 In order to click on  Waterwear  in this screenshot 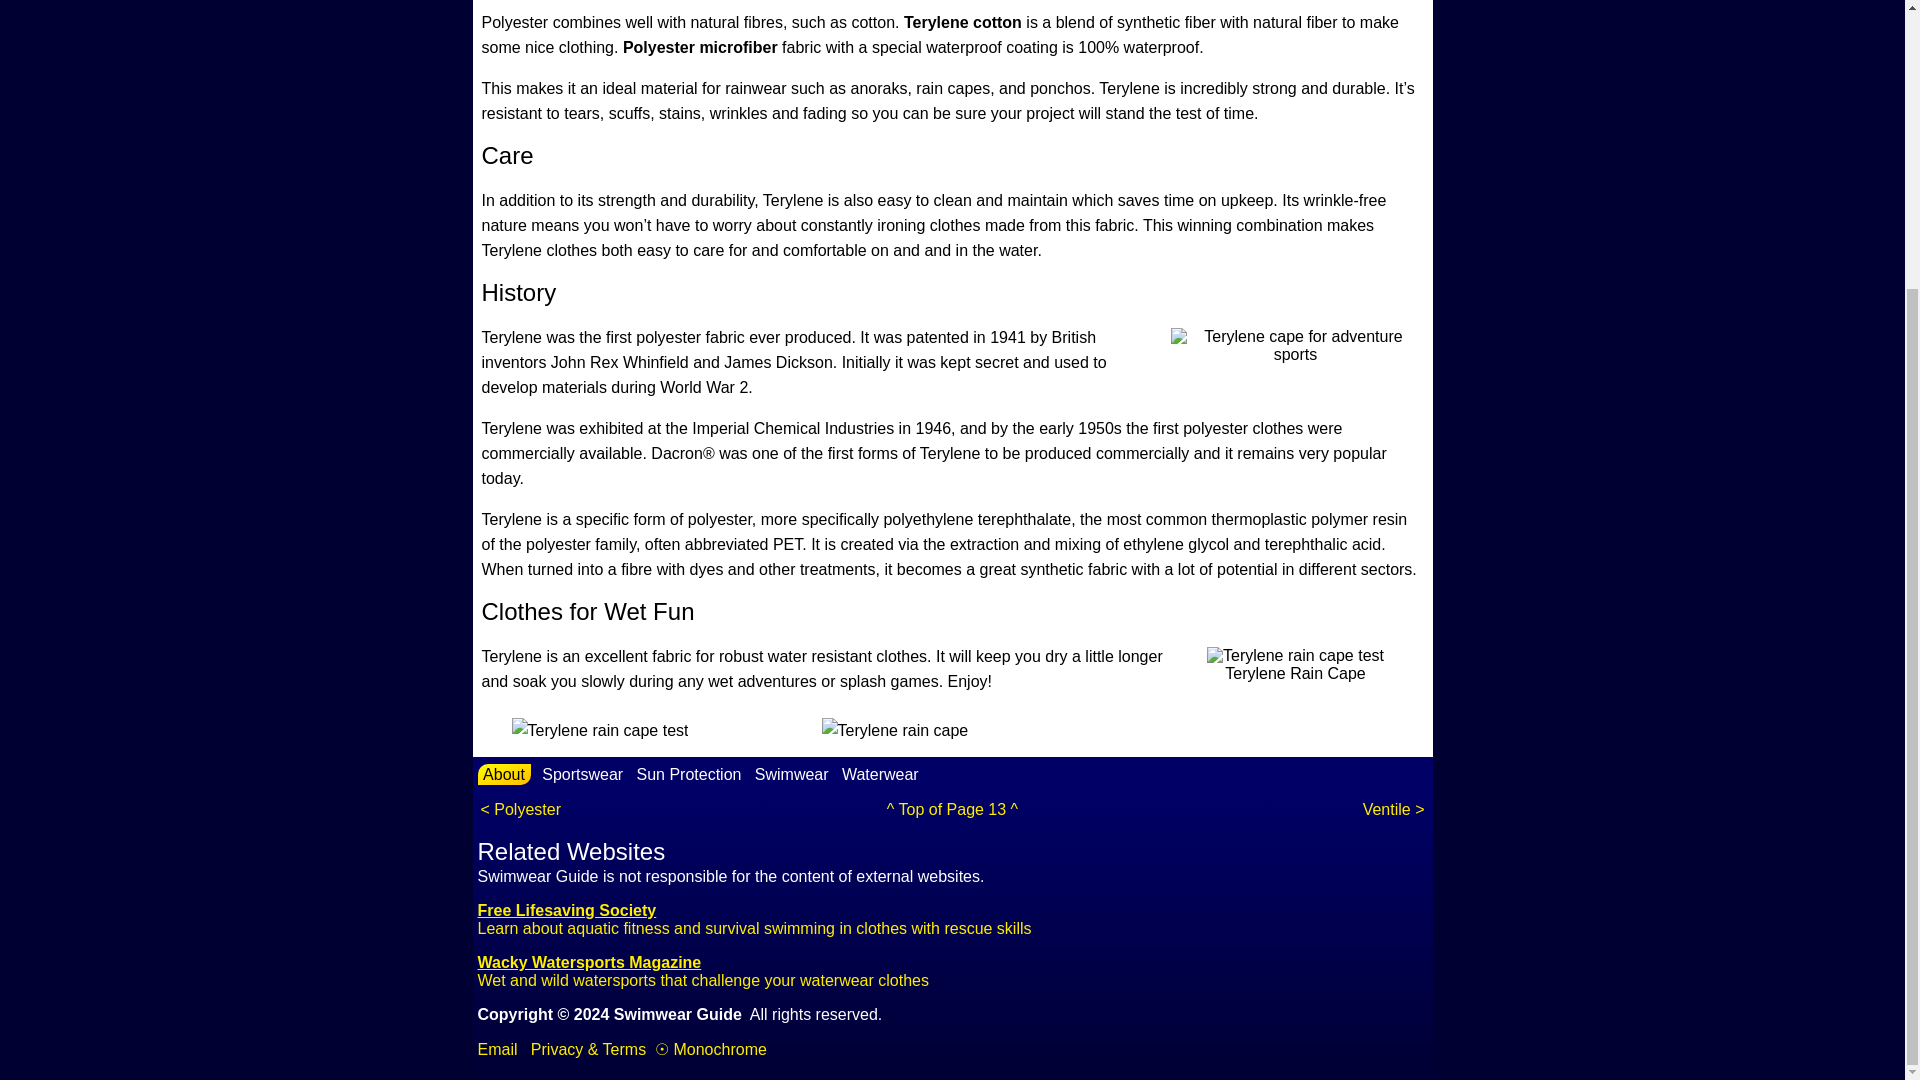, I will do `click(880, 774)`.